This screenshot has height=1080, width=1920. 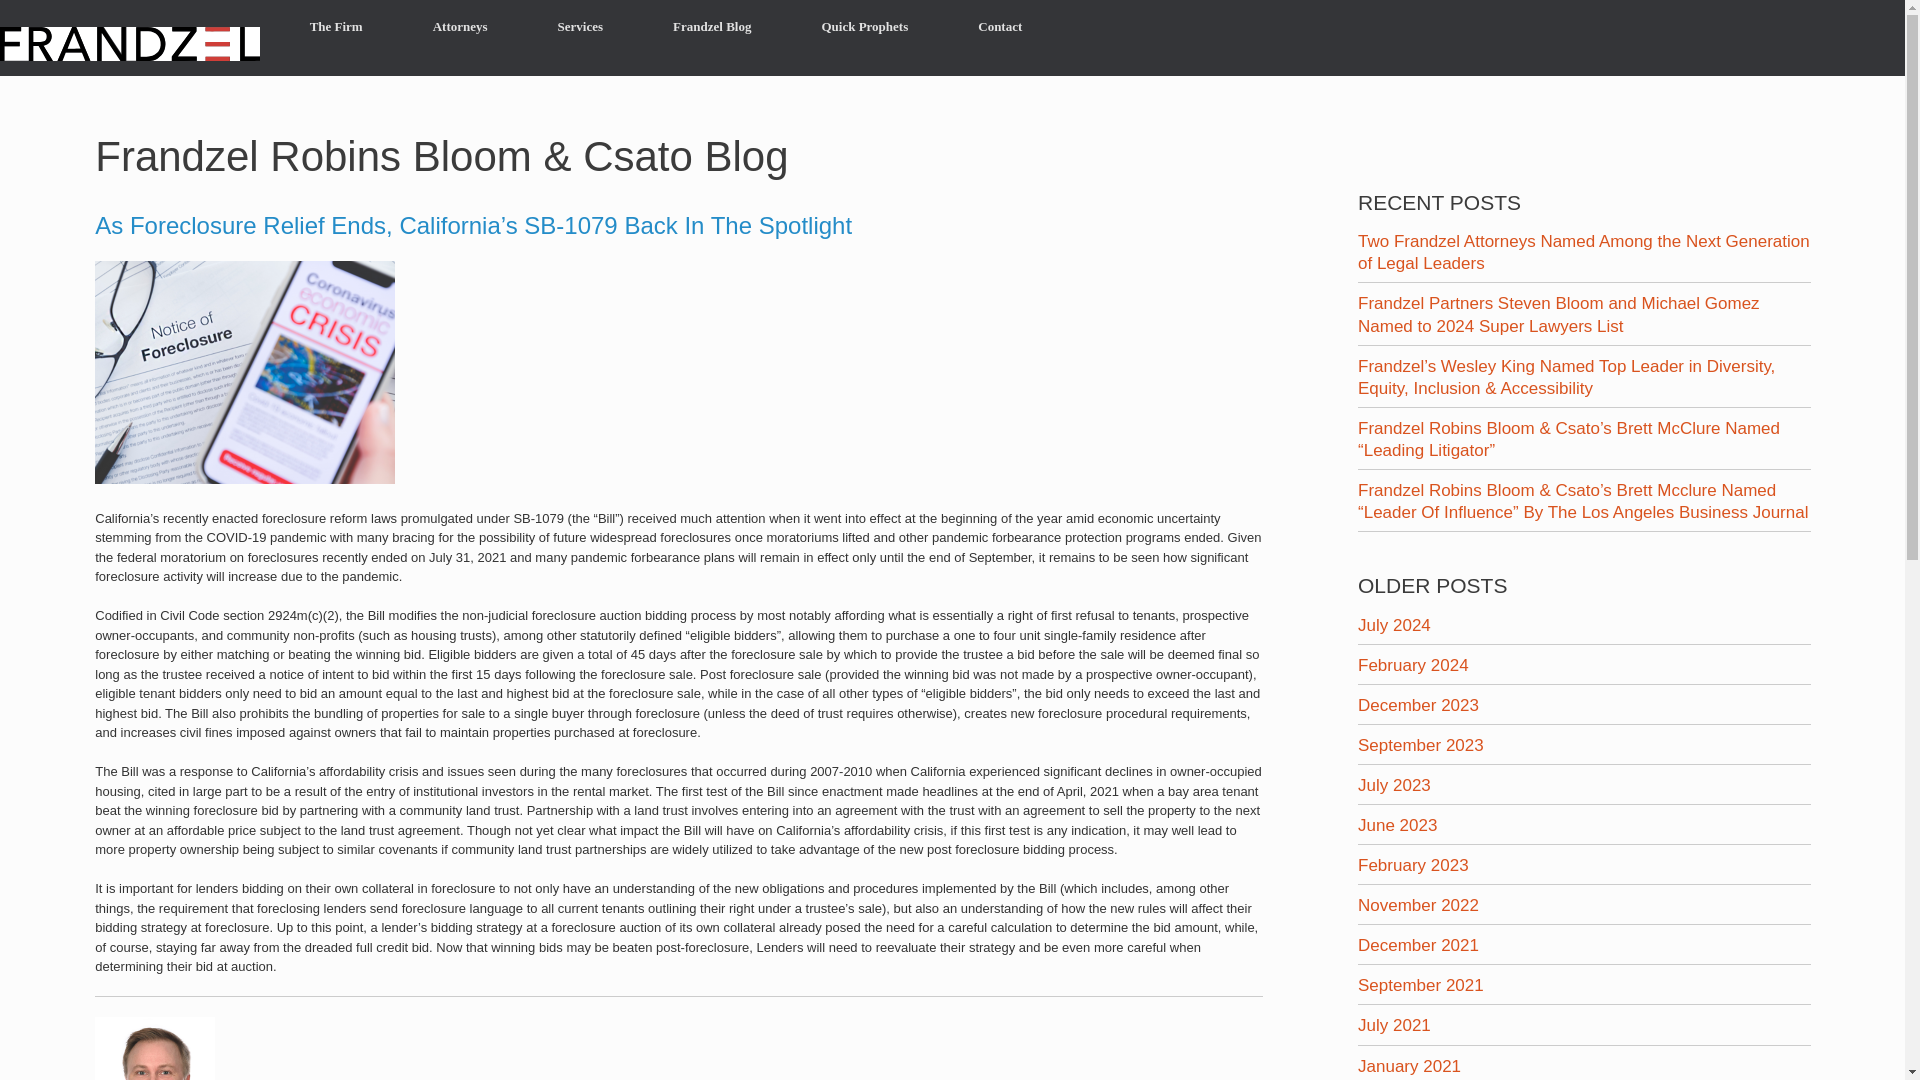 What do you see at coordinates (711, 26) in the screenshot?
I see `Frandzel Blog` at bounding box center [711, 26].